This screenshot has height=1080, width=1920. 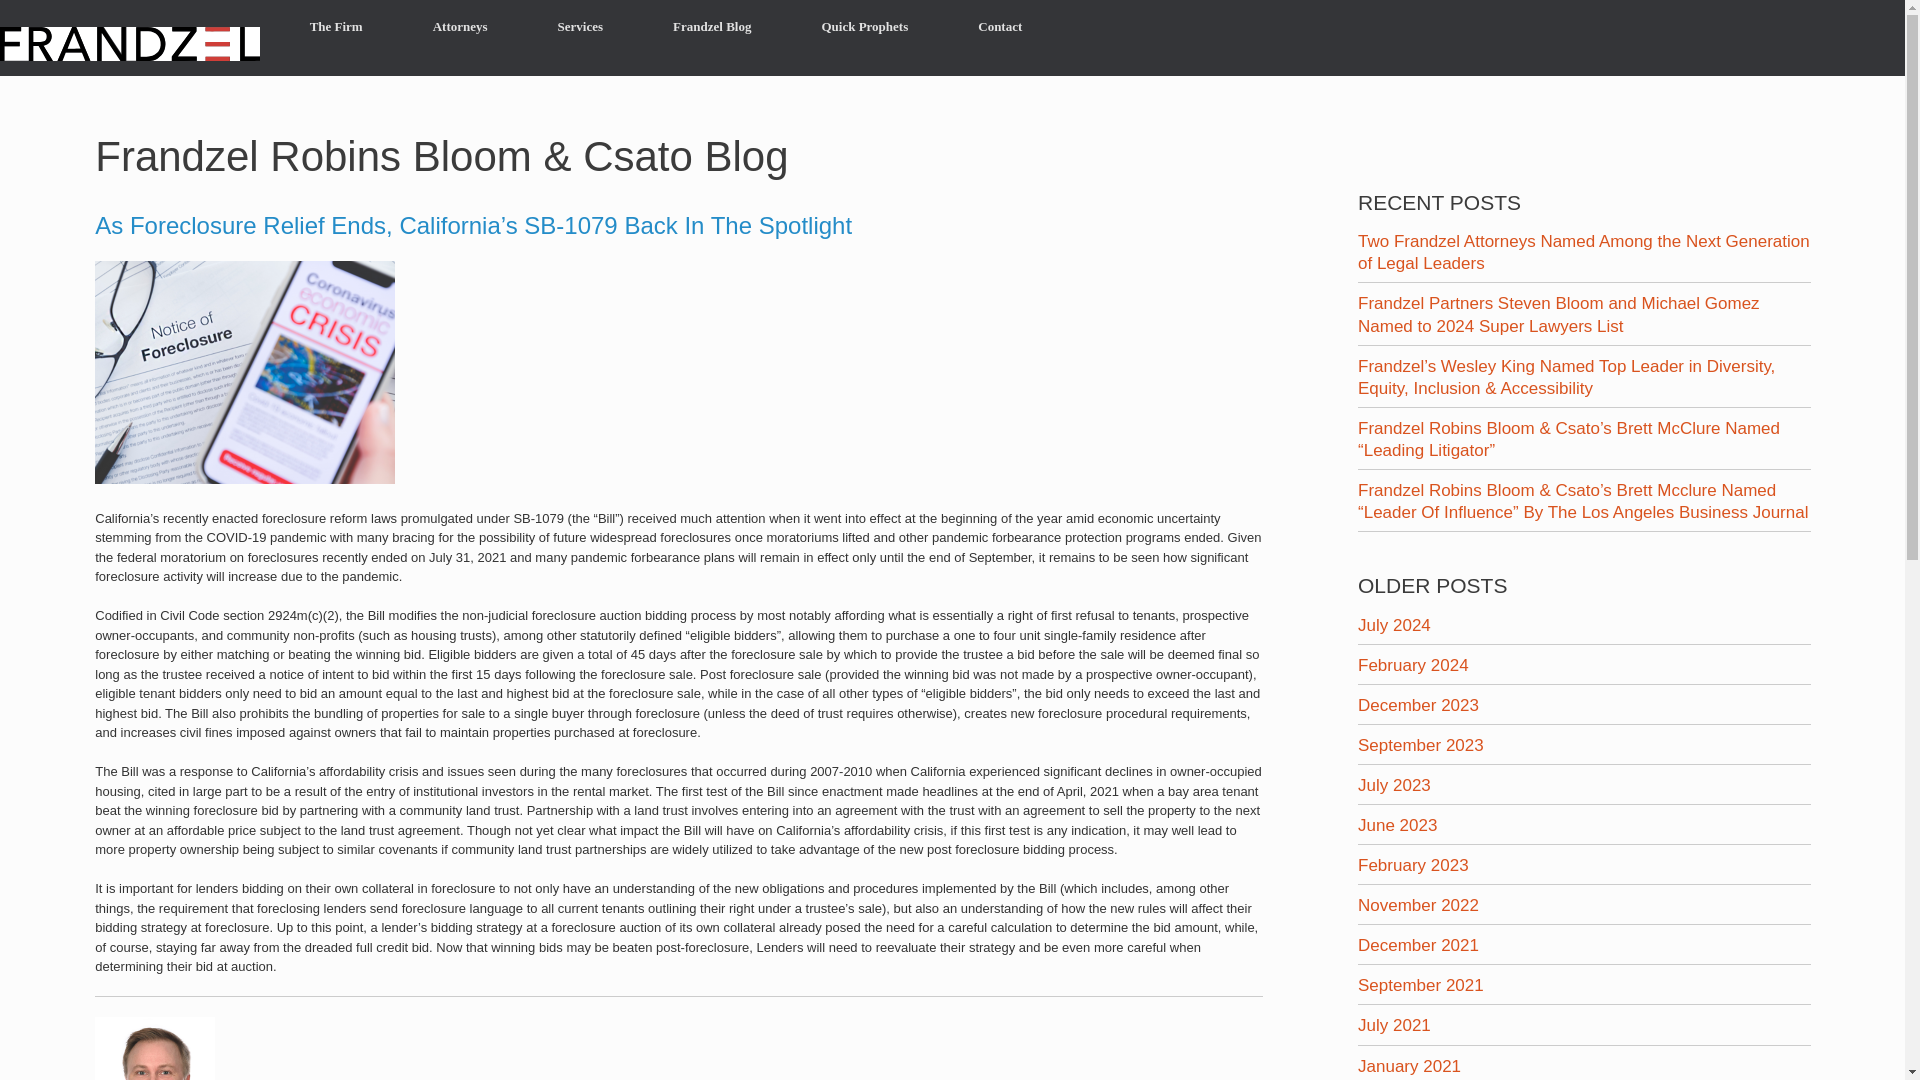 What do you see at coordinates (711, 26) in the screenshot?
I see `Frandzel Blog` at bounding box center [711, 26].